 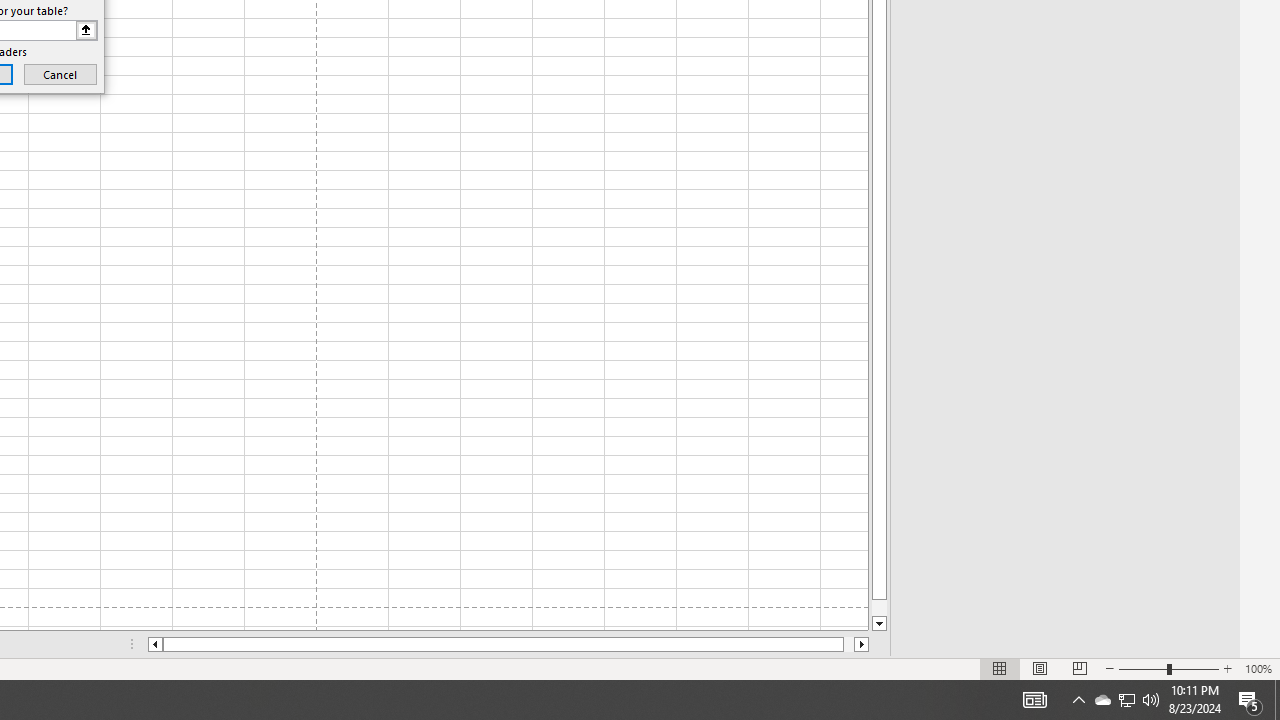 I want to click on Page right, so click(x=848, y=644).